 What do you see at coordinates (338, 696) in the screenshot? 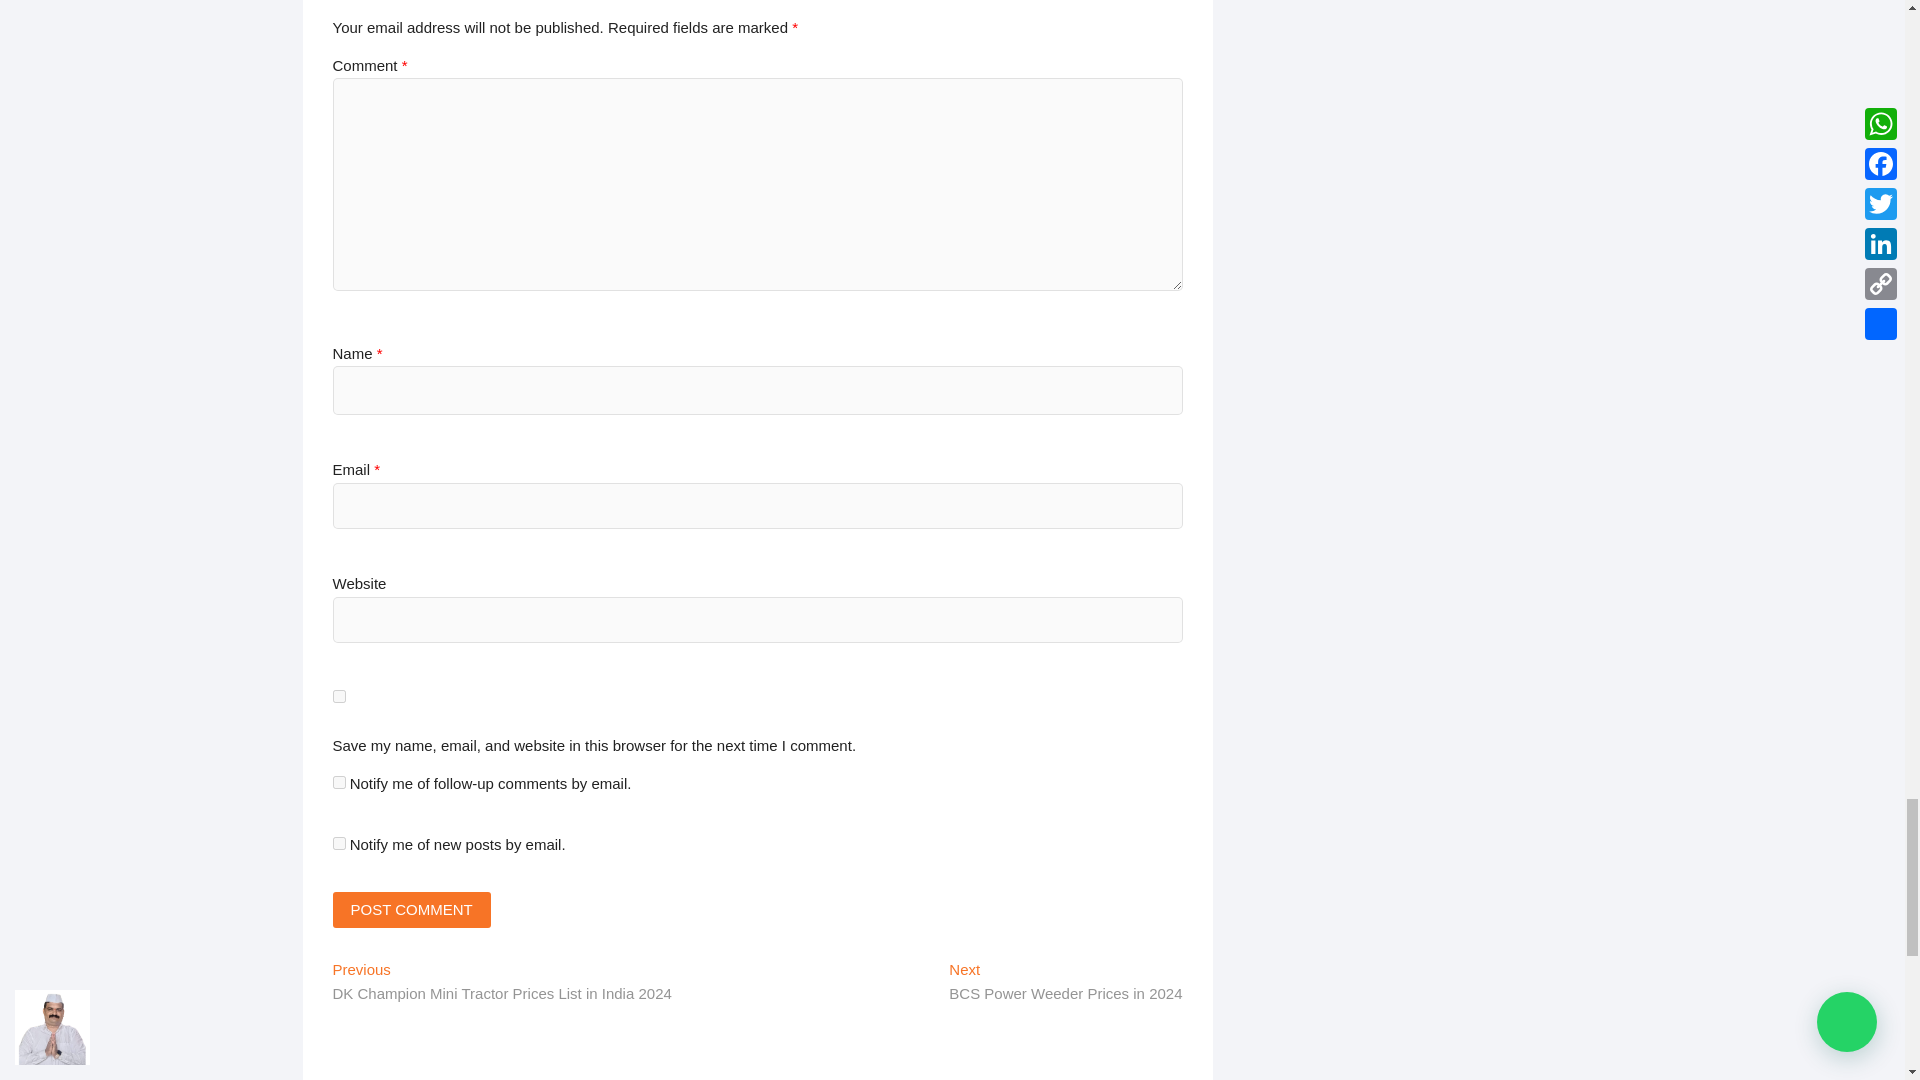
I see `yes` at bounding box center [338, 696].